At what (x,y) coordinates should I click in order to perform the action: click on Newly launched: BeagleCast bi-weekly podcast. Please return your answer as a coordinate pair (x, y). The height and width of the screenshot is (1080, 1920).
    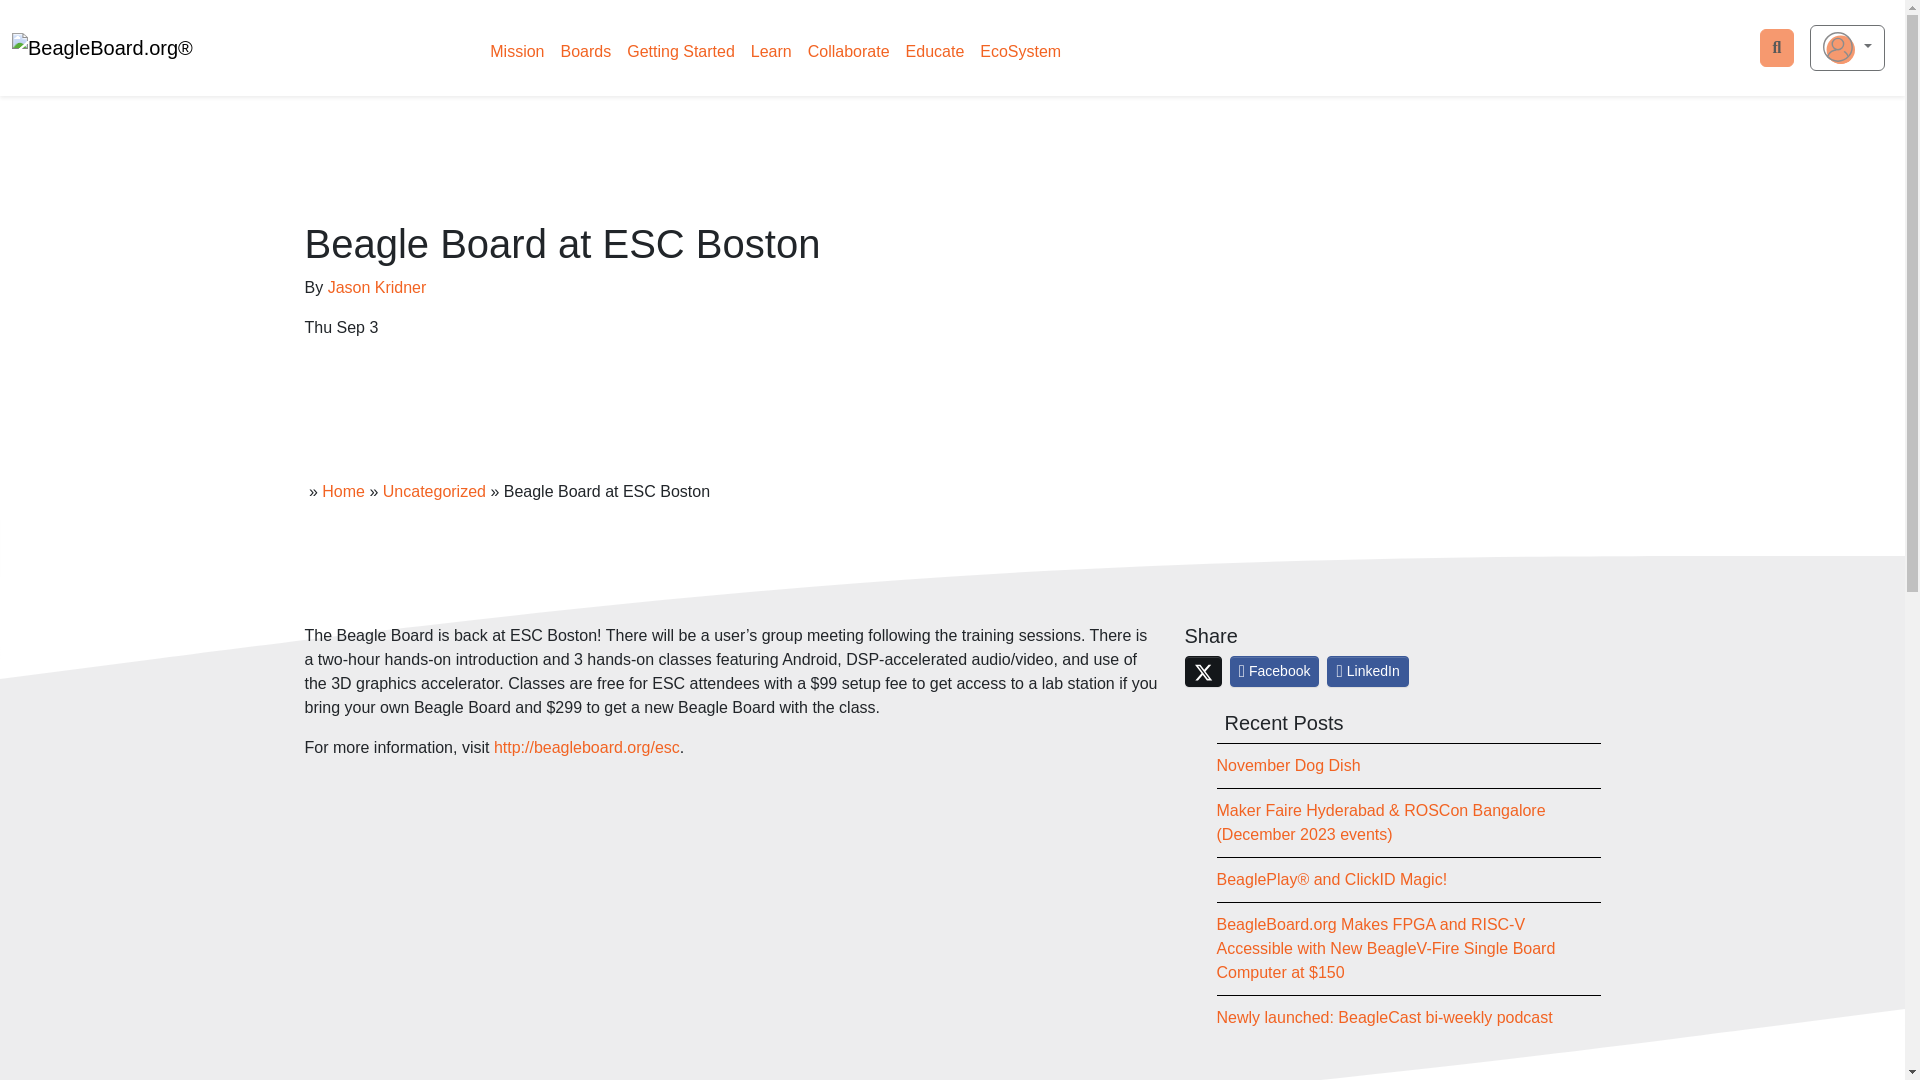
    Looking at the image, I should click on (1385, 1017).